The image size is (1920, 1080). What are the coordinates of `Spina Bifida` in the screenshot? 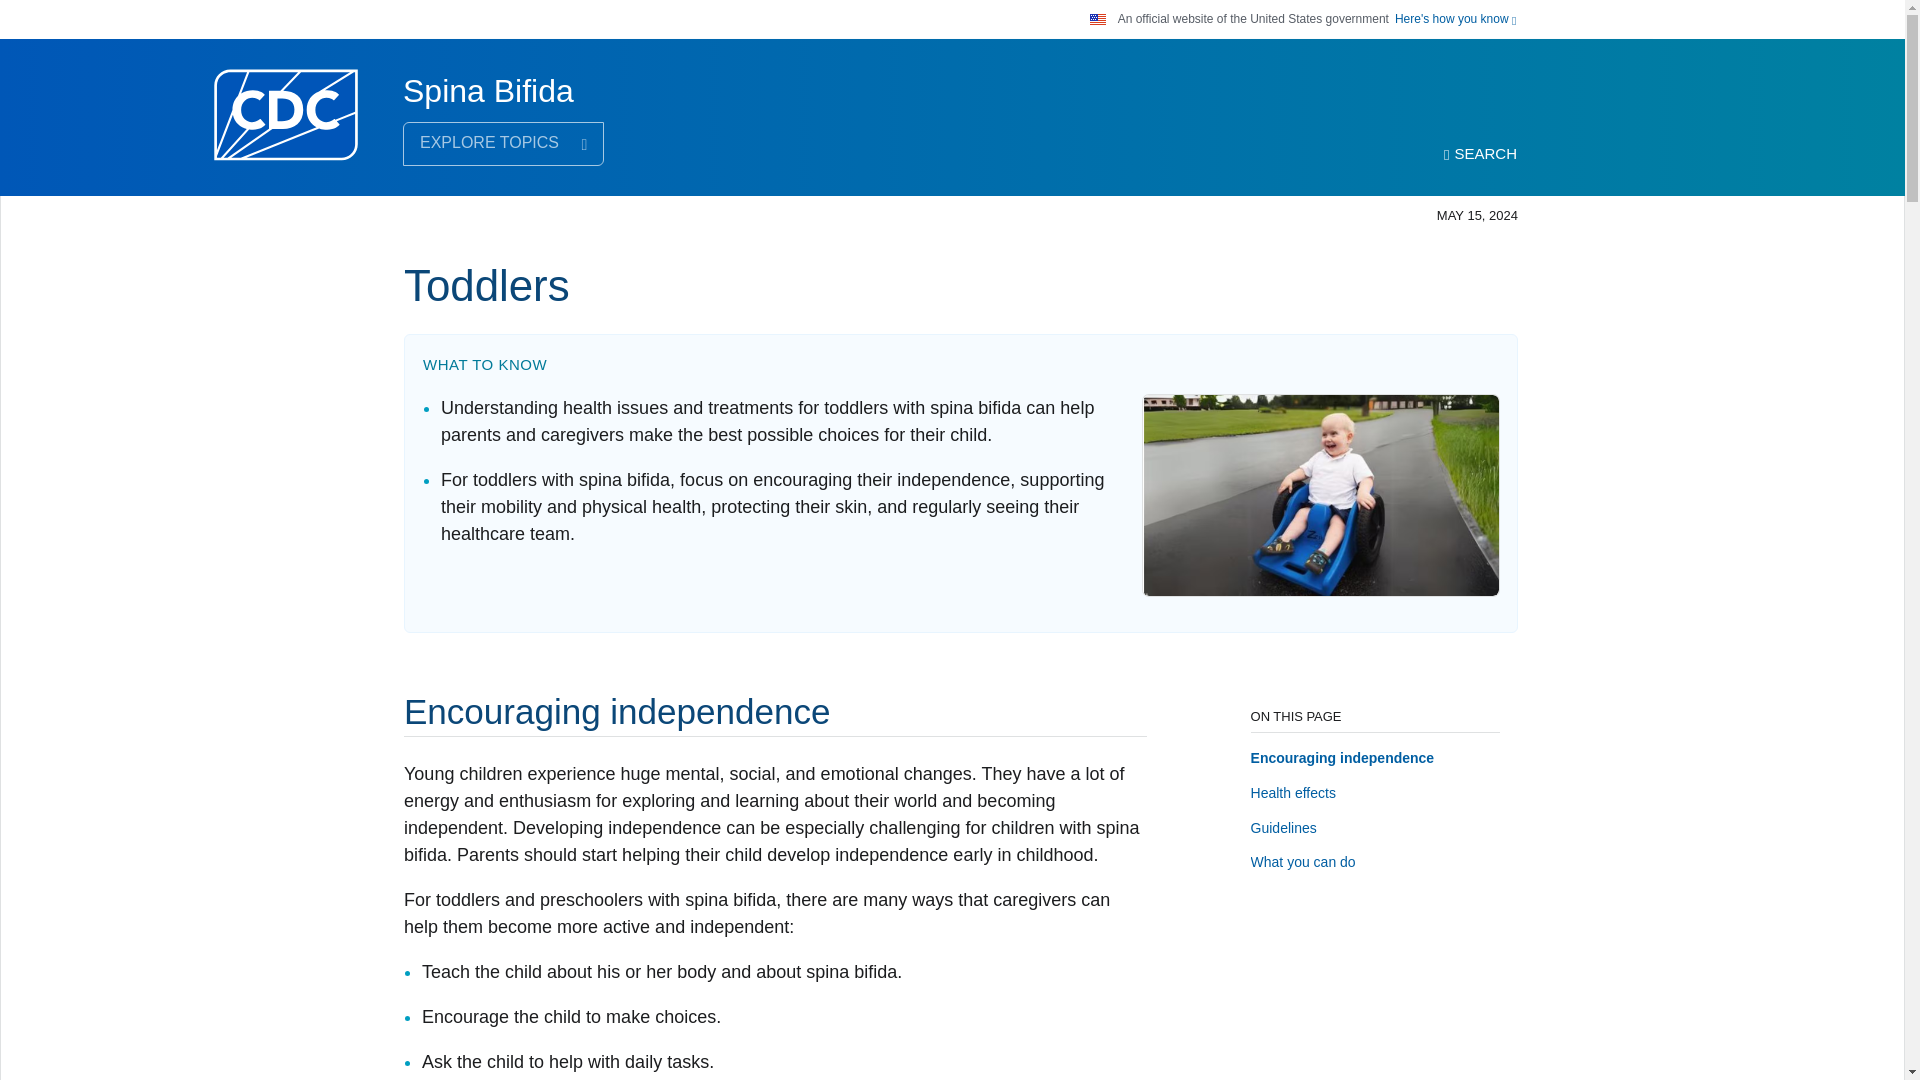 It's located at (488, 91).